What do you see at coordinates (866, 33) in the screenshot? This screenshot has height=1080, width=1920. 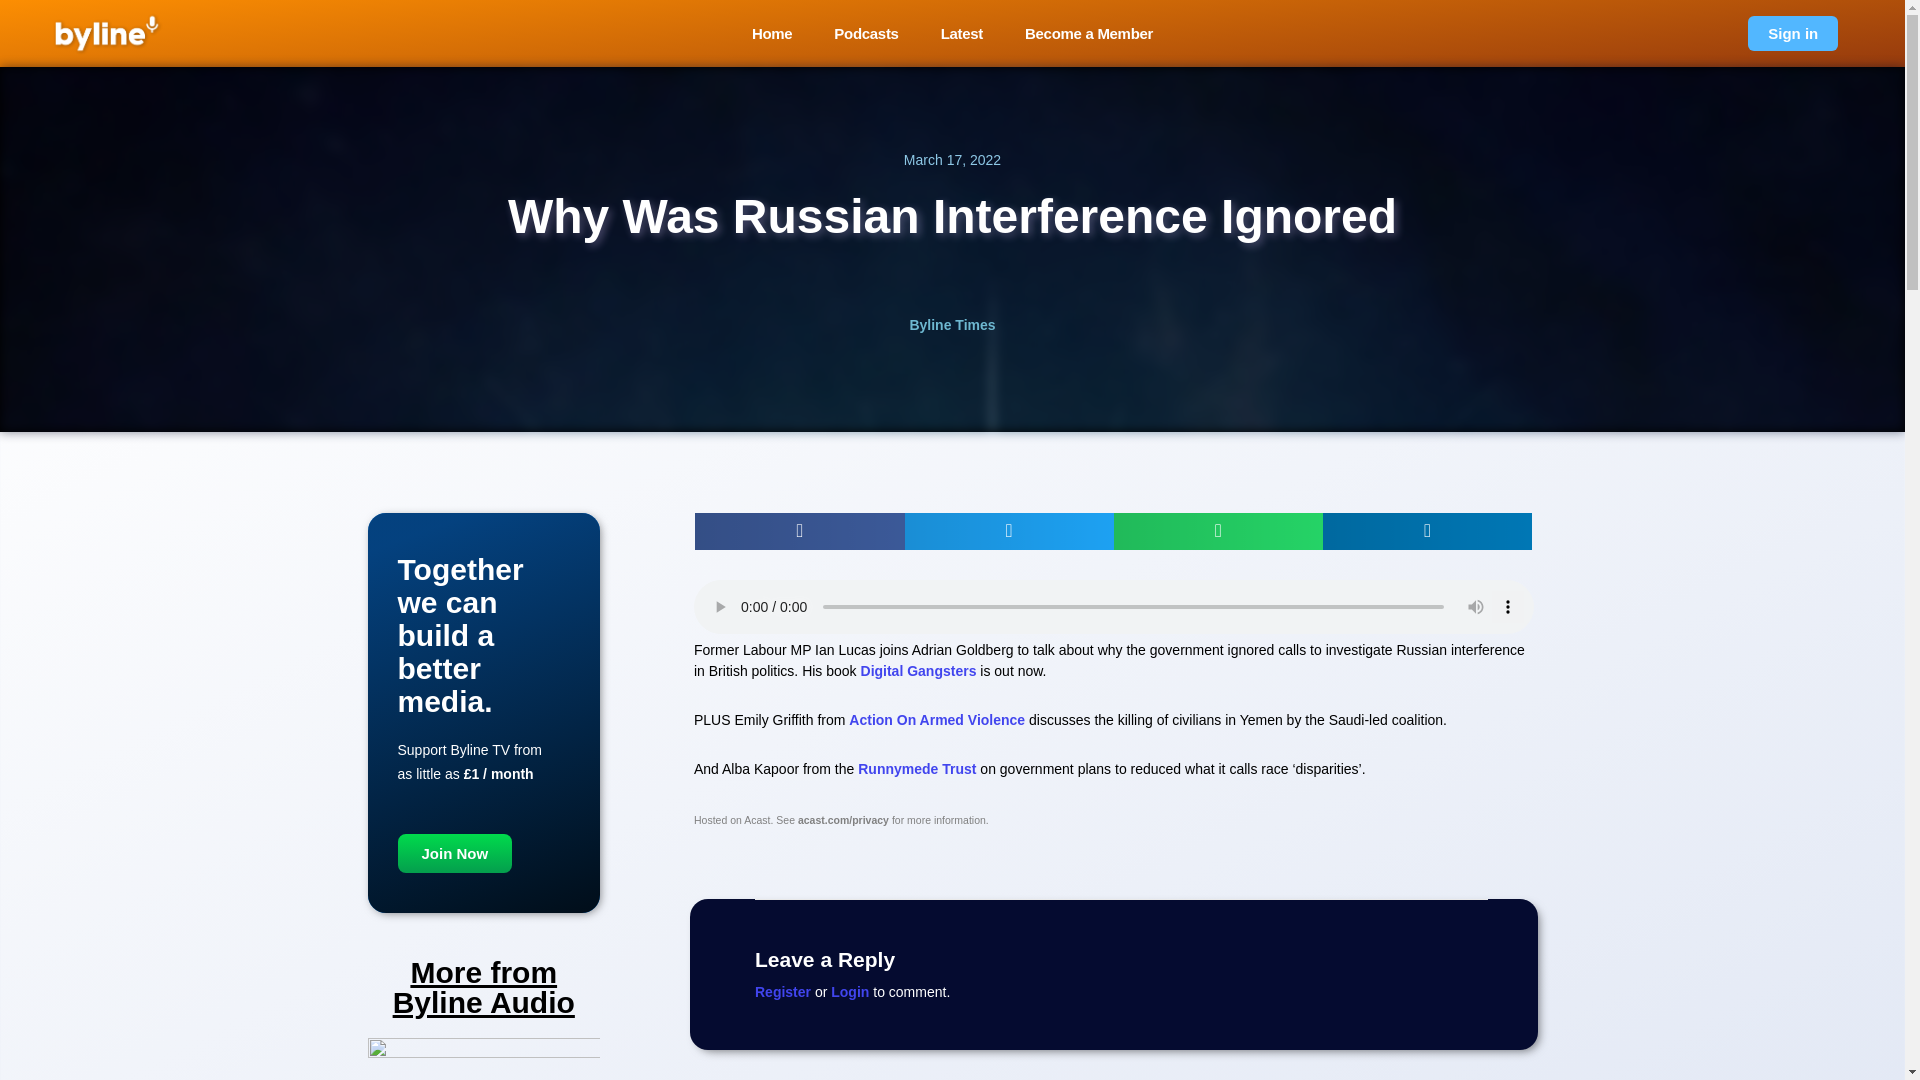 I see `Podcasts` at bounding box center [866, 33].